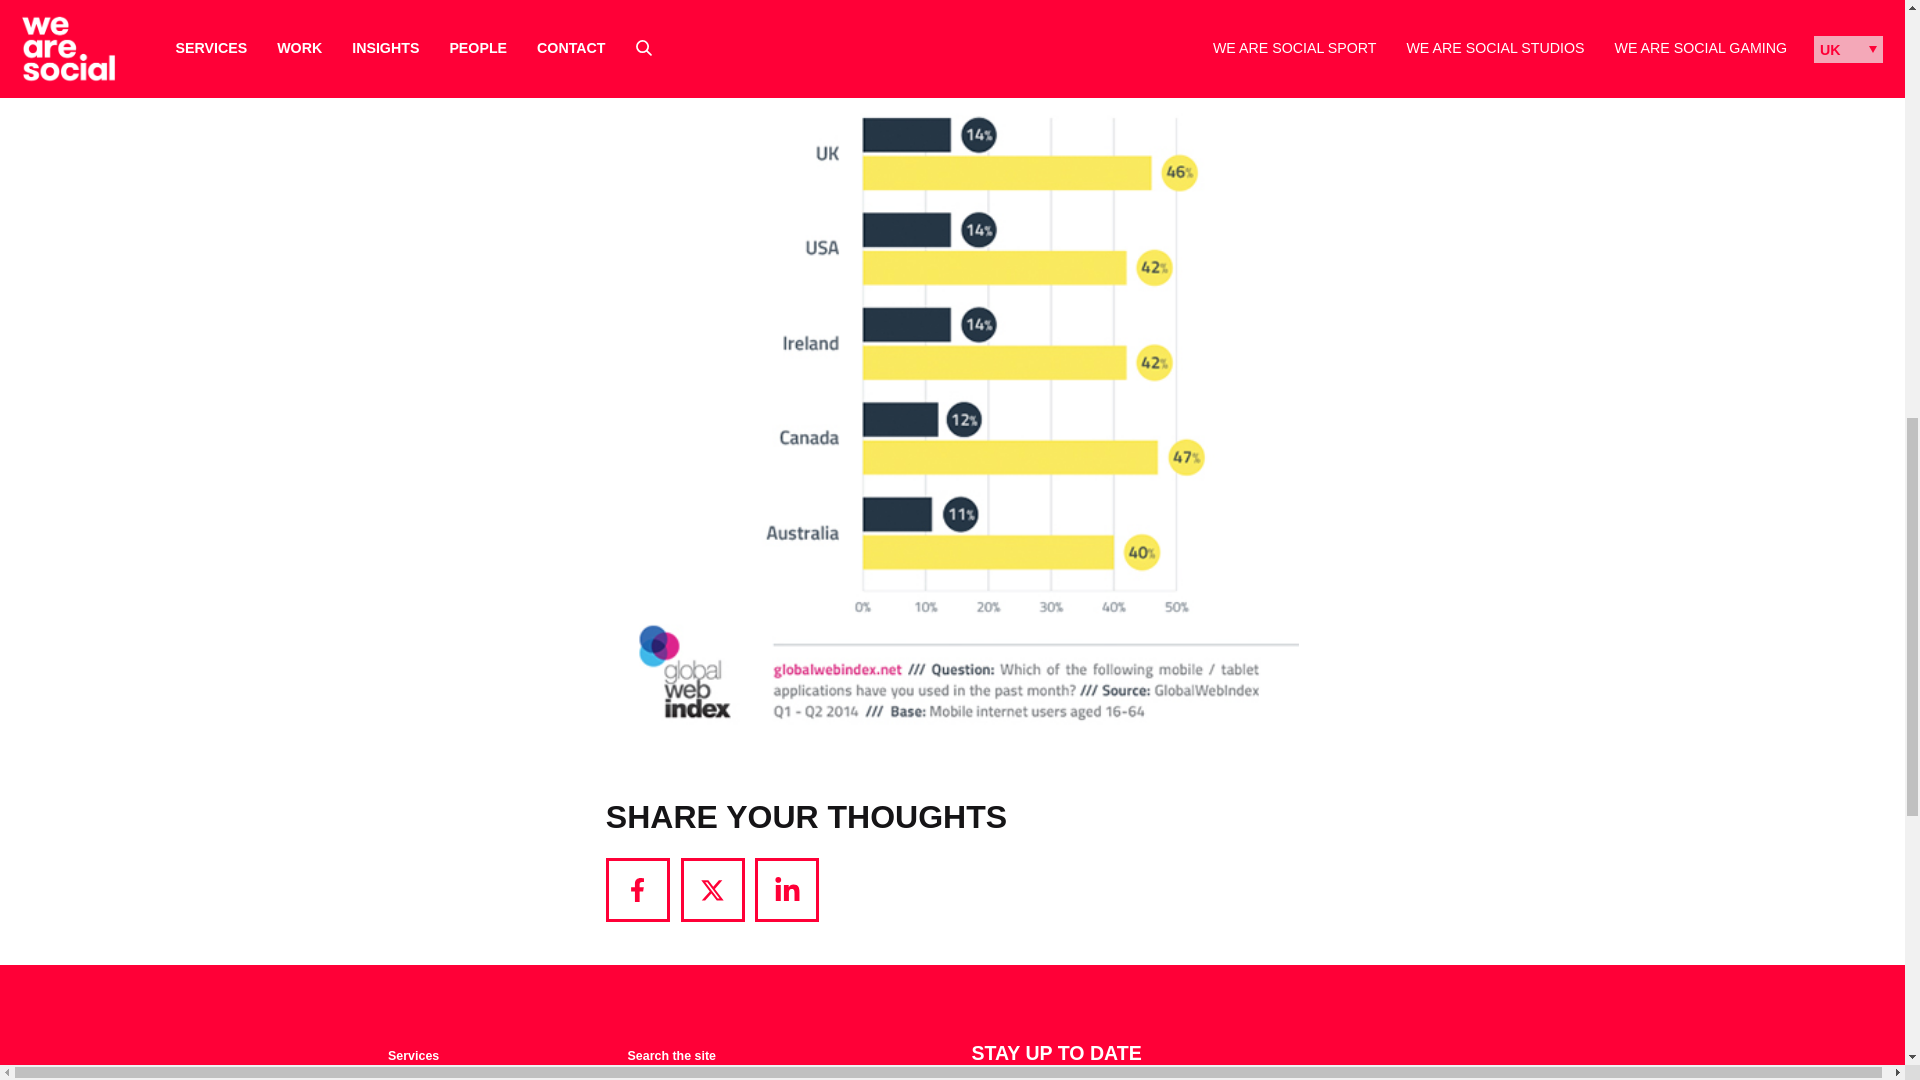 The width and height of the screenshot is (1920, 1080). I want to click on Services, so click(413, 1056).